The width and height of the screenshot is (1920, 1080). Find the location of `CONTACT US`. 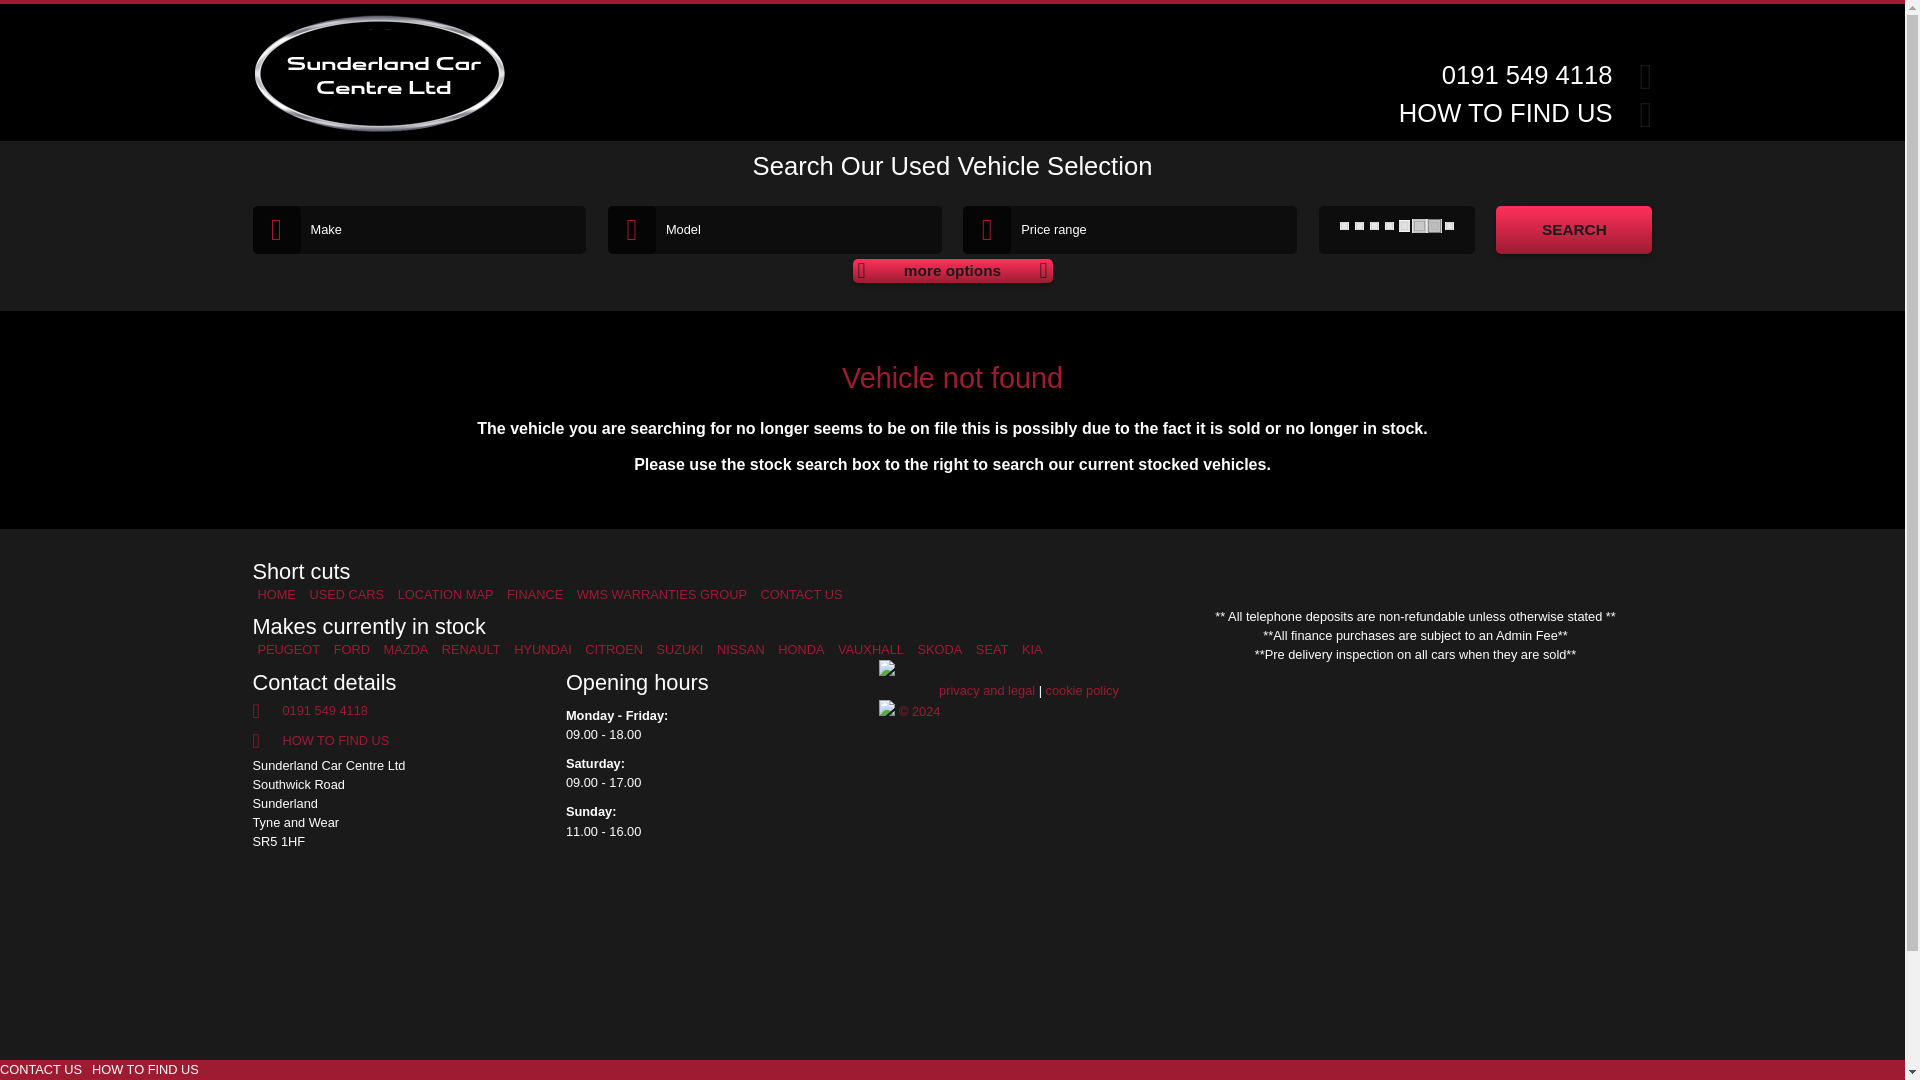

CONTACT US is located at coordinates (41, 1070).